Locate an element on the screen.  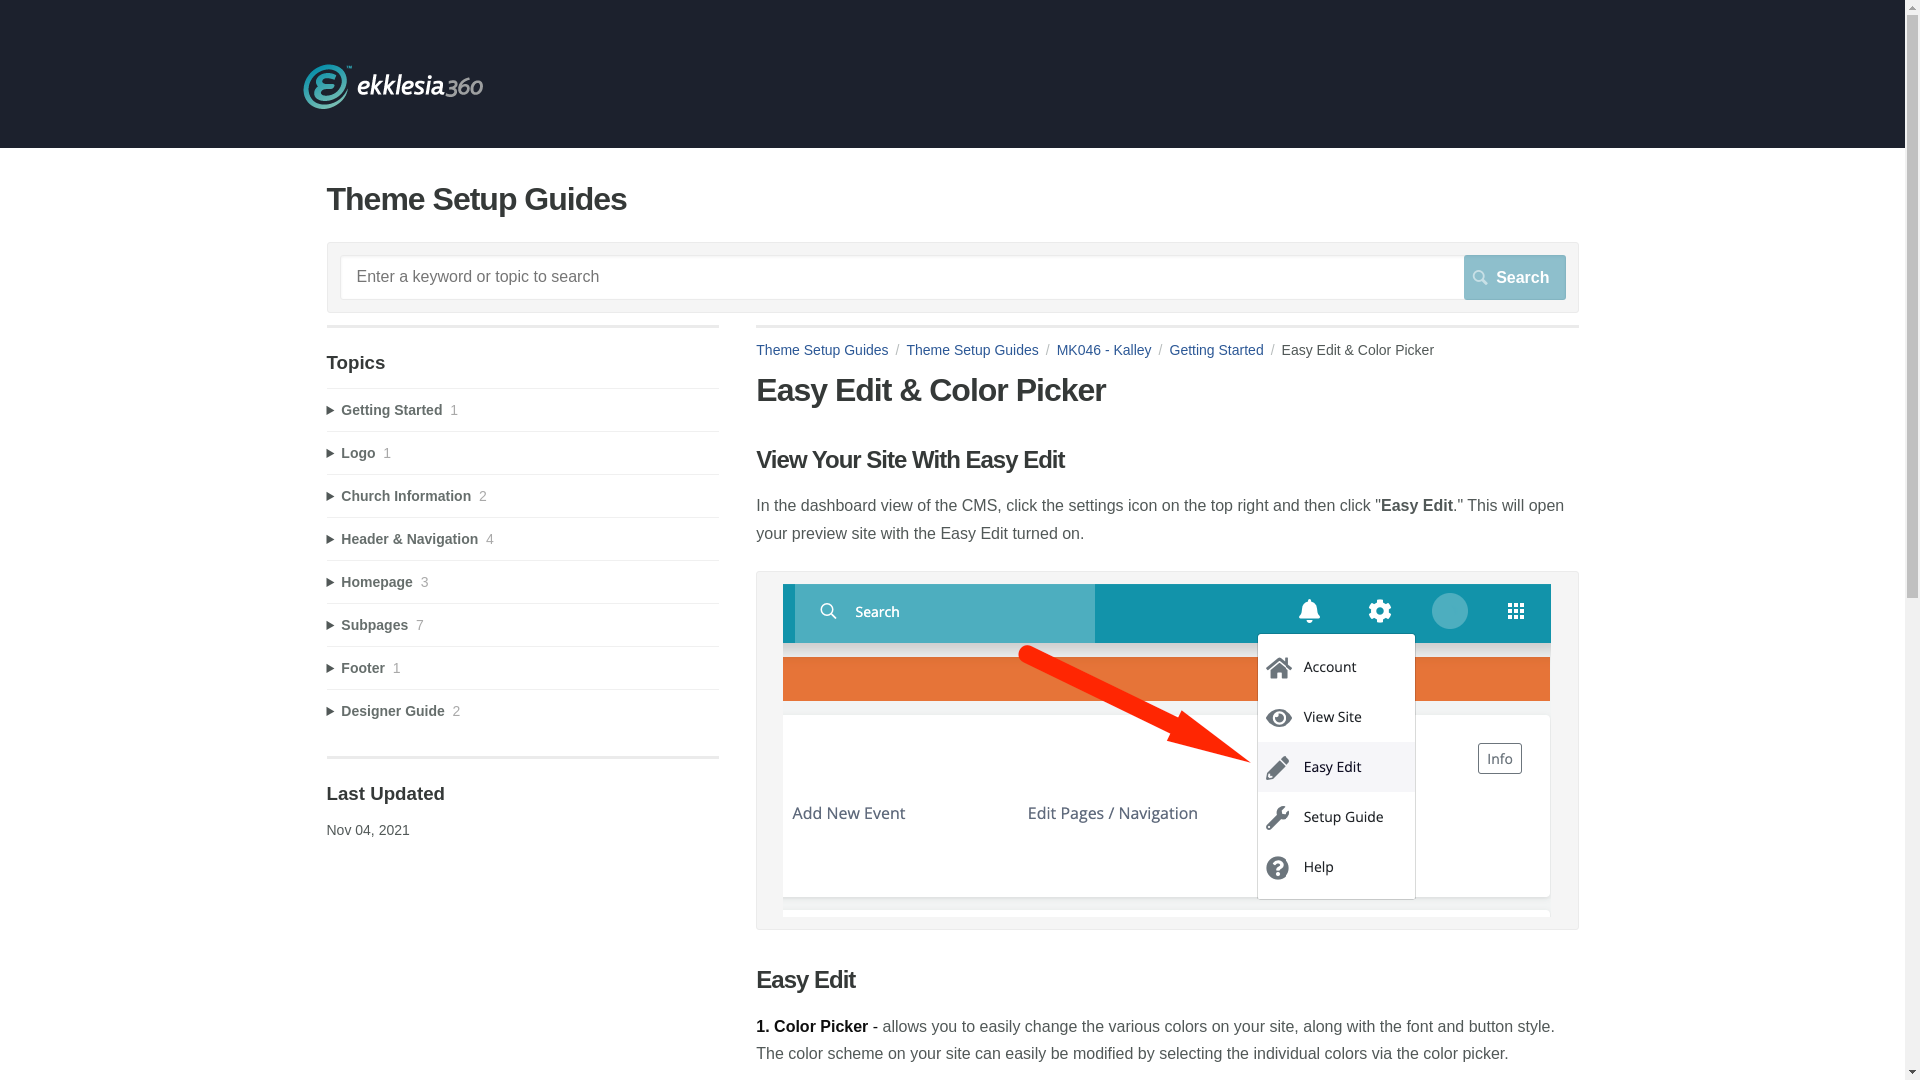
Search is located at coordinates (1514, 276).